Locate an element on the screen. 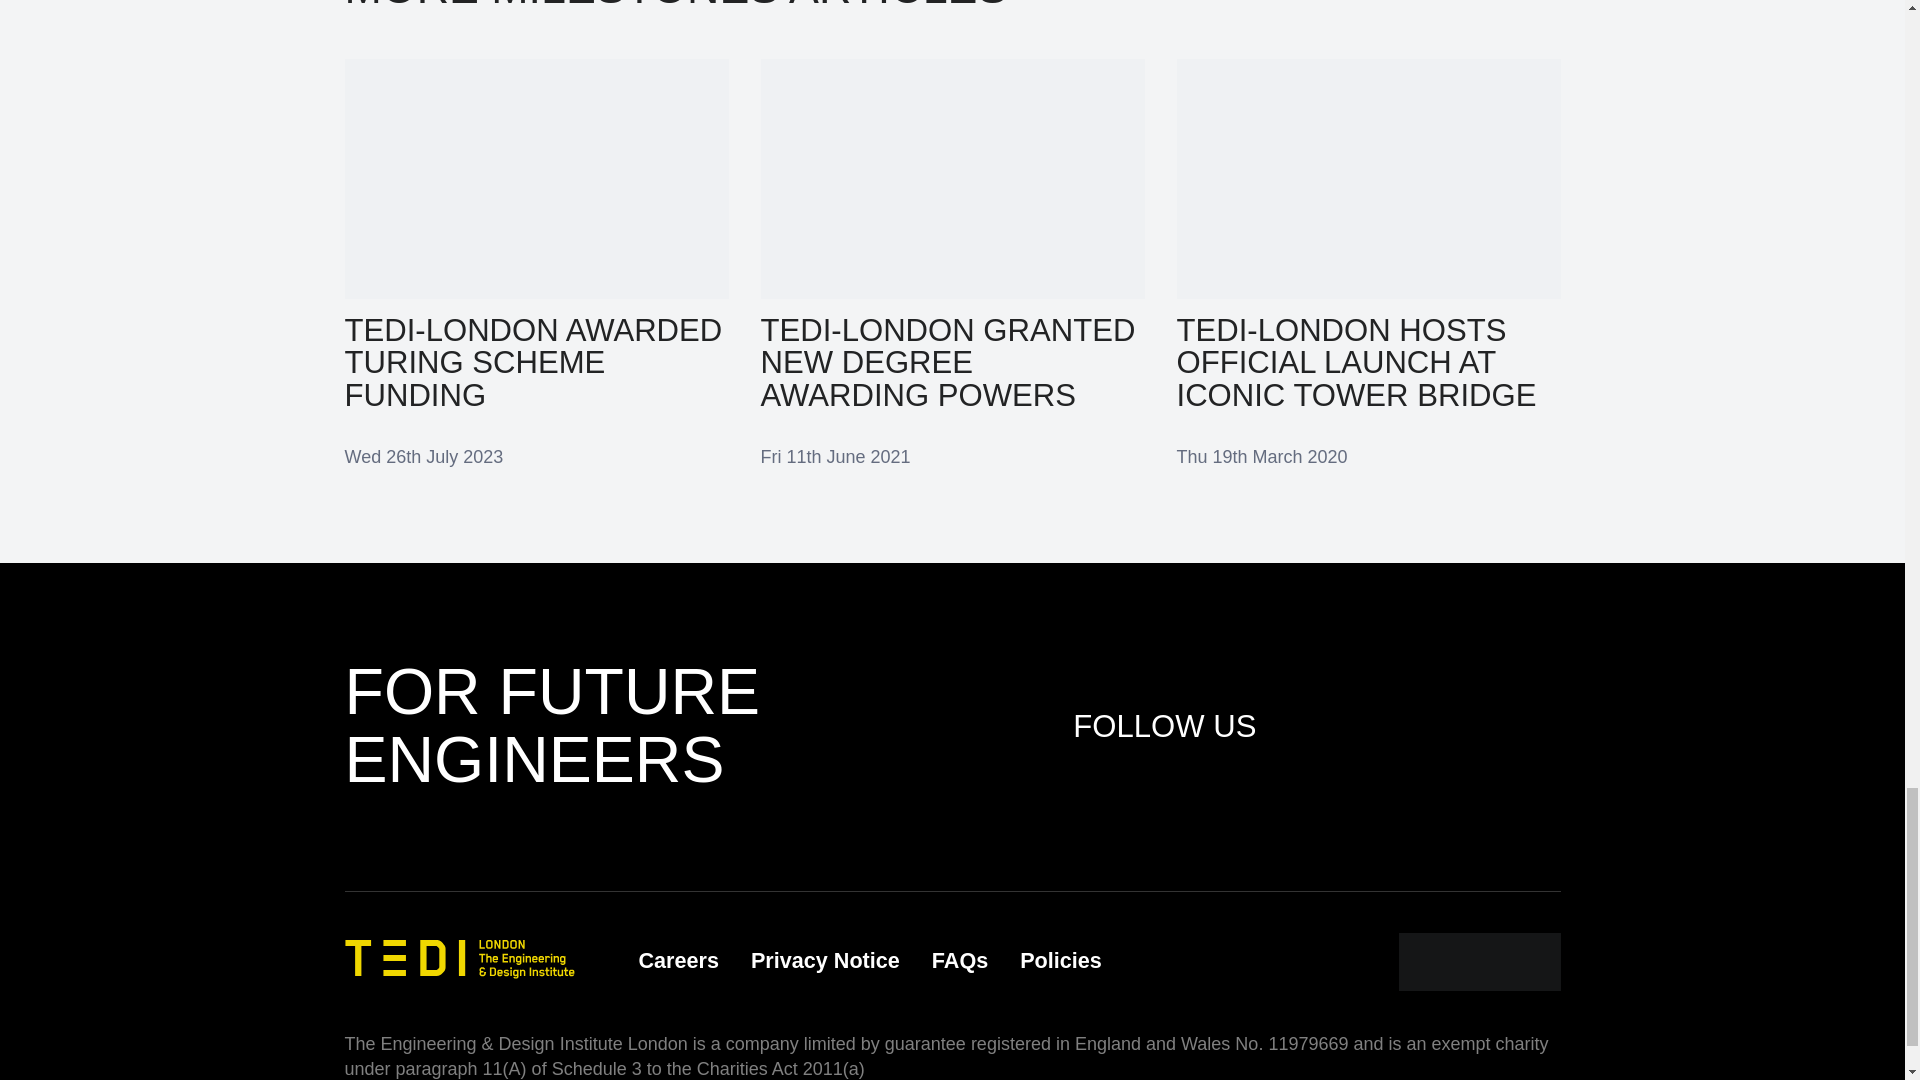 Image resolution: width=1920 pixels, height=1080 pixels. TEDI-London awarded Turing Scheme funding is located at coordinates (535, 263).